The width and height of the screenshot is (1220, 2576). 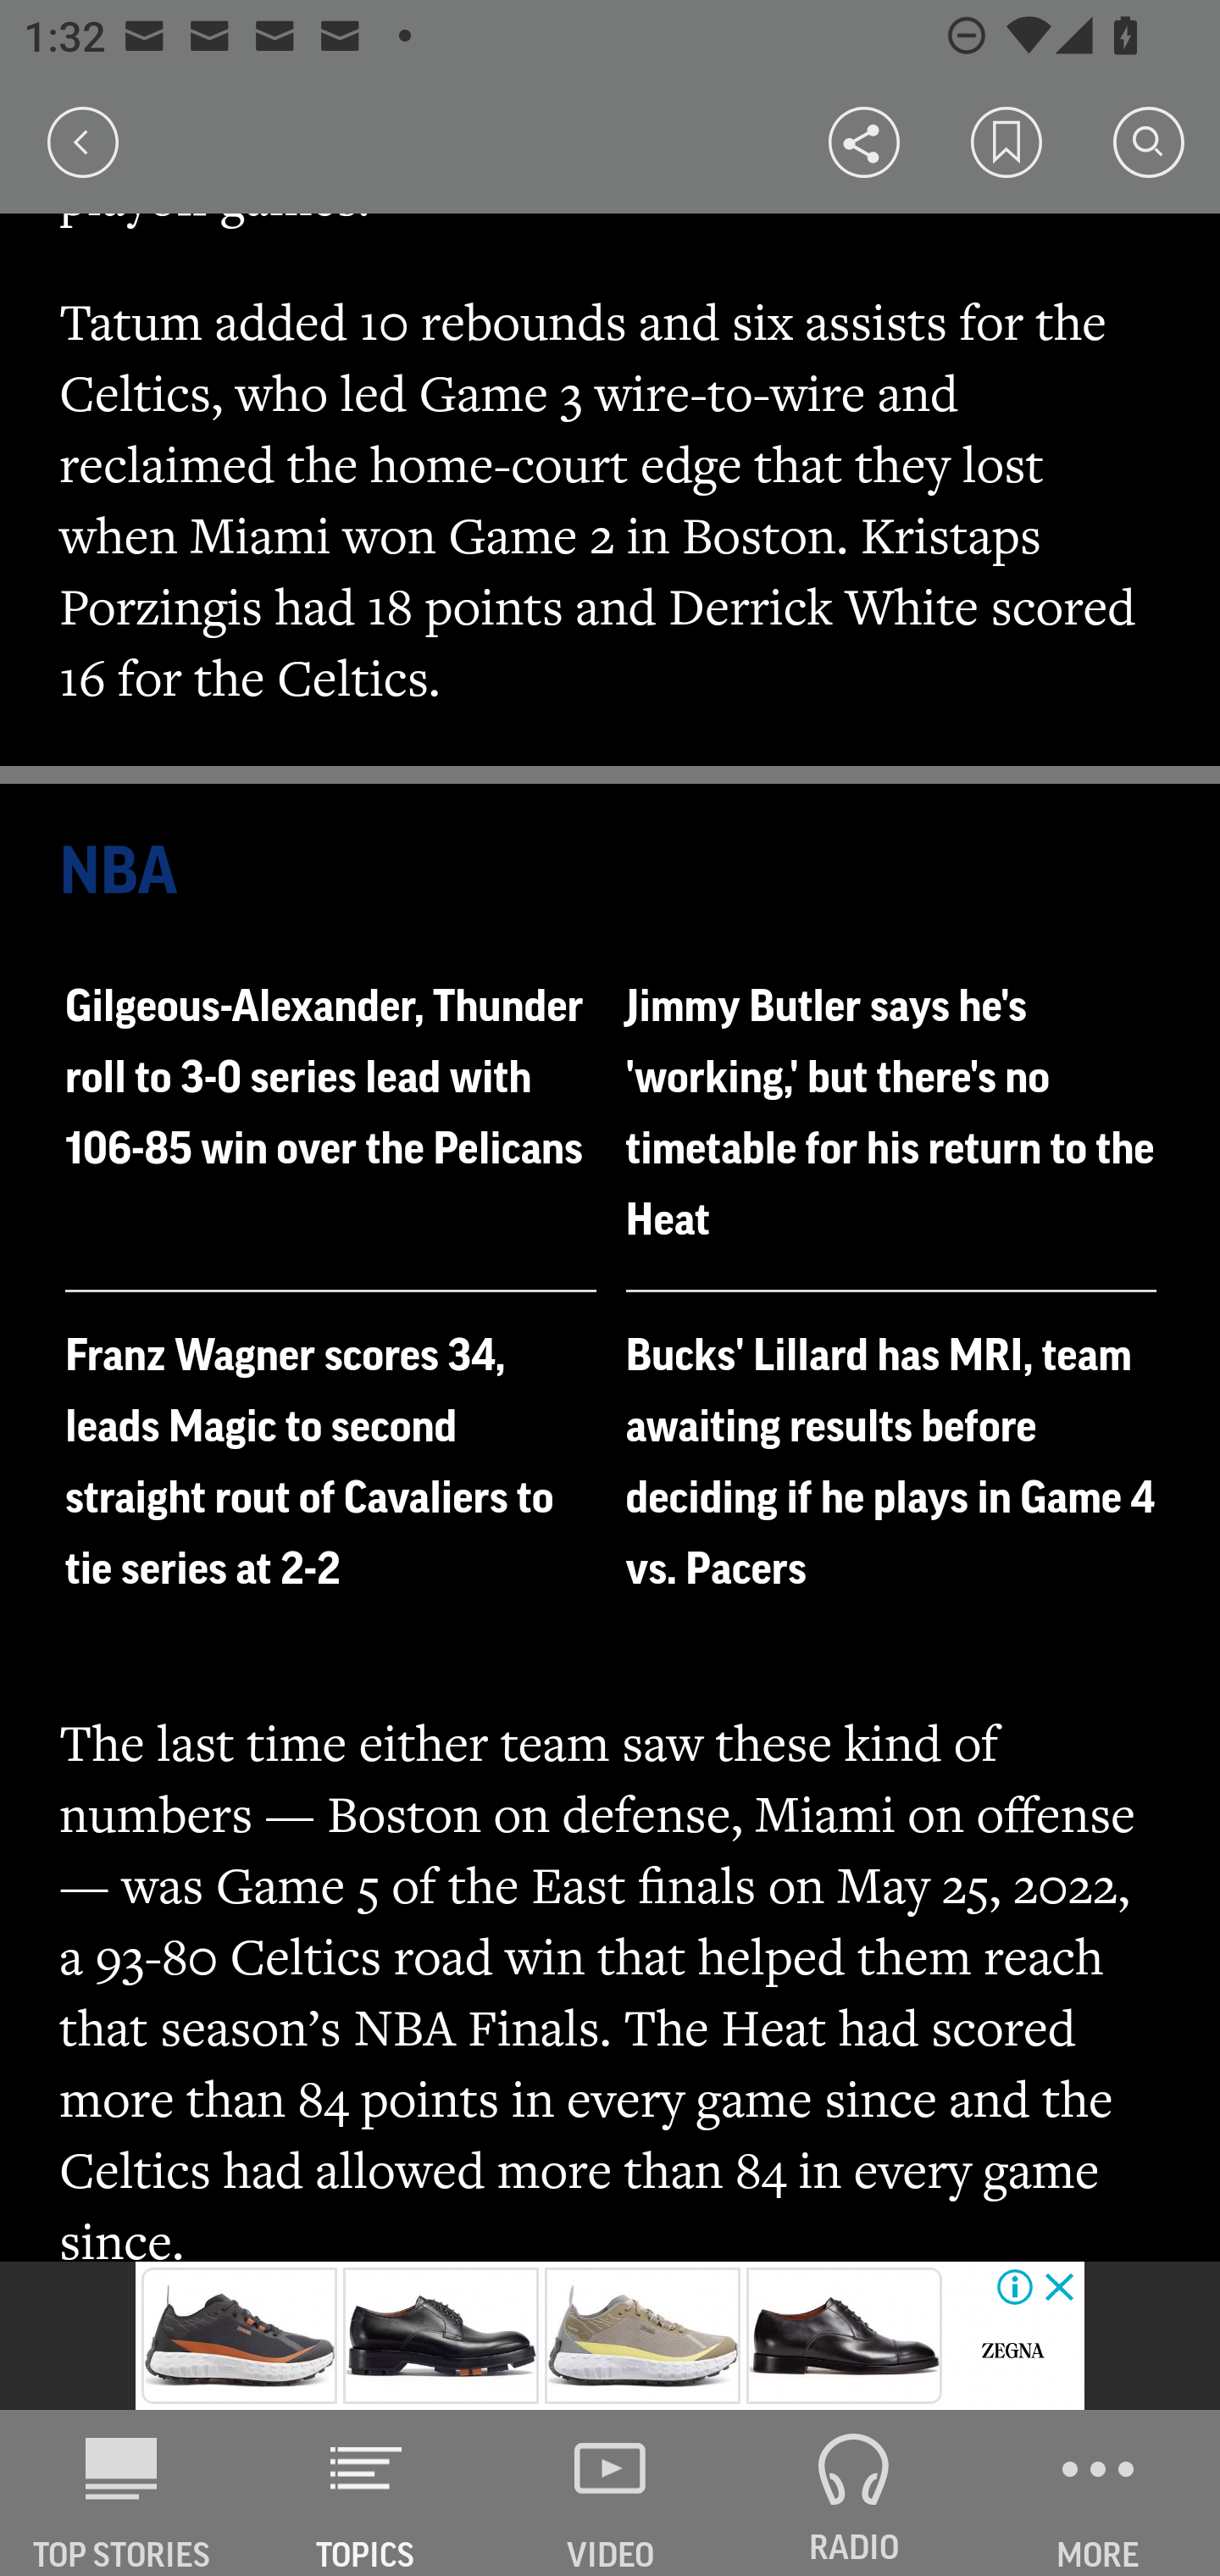 I want to click on NBA, so click(x=612, y=873).